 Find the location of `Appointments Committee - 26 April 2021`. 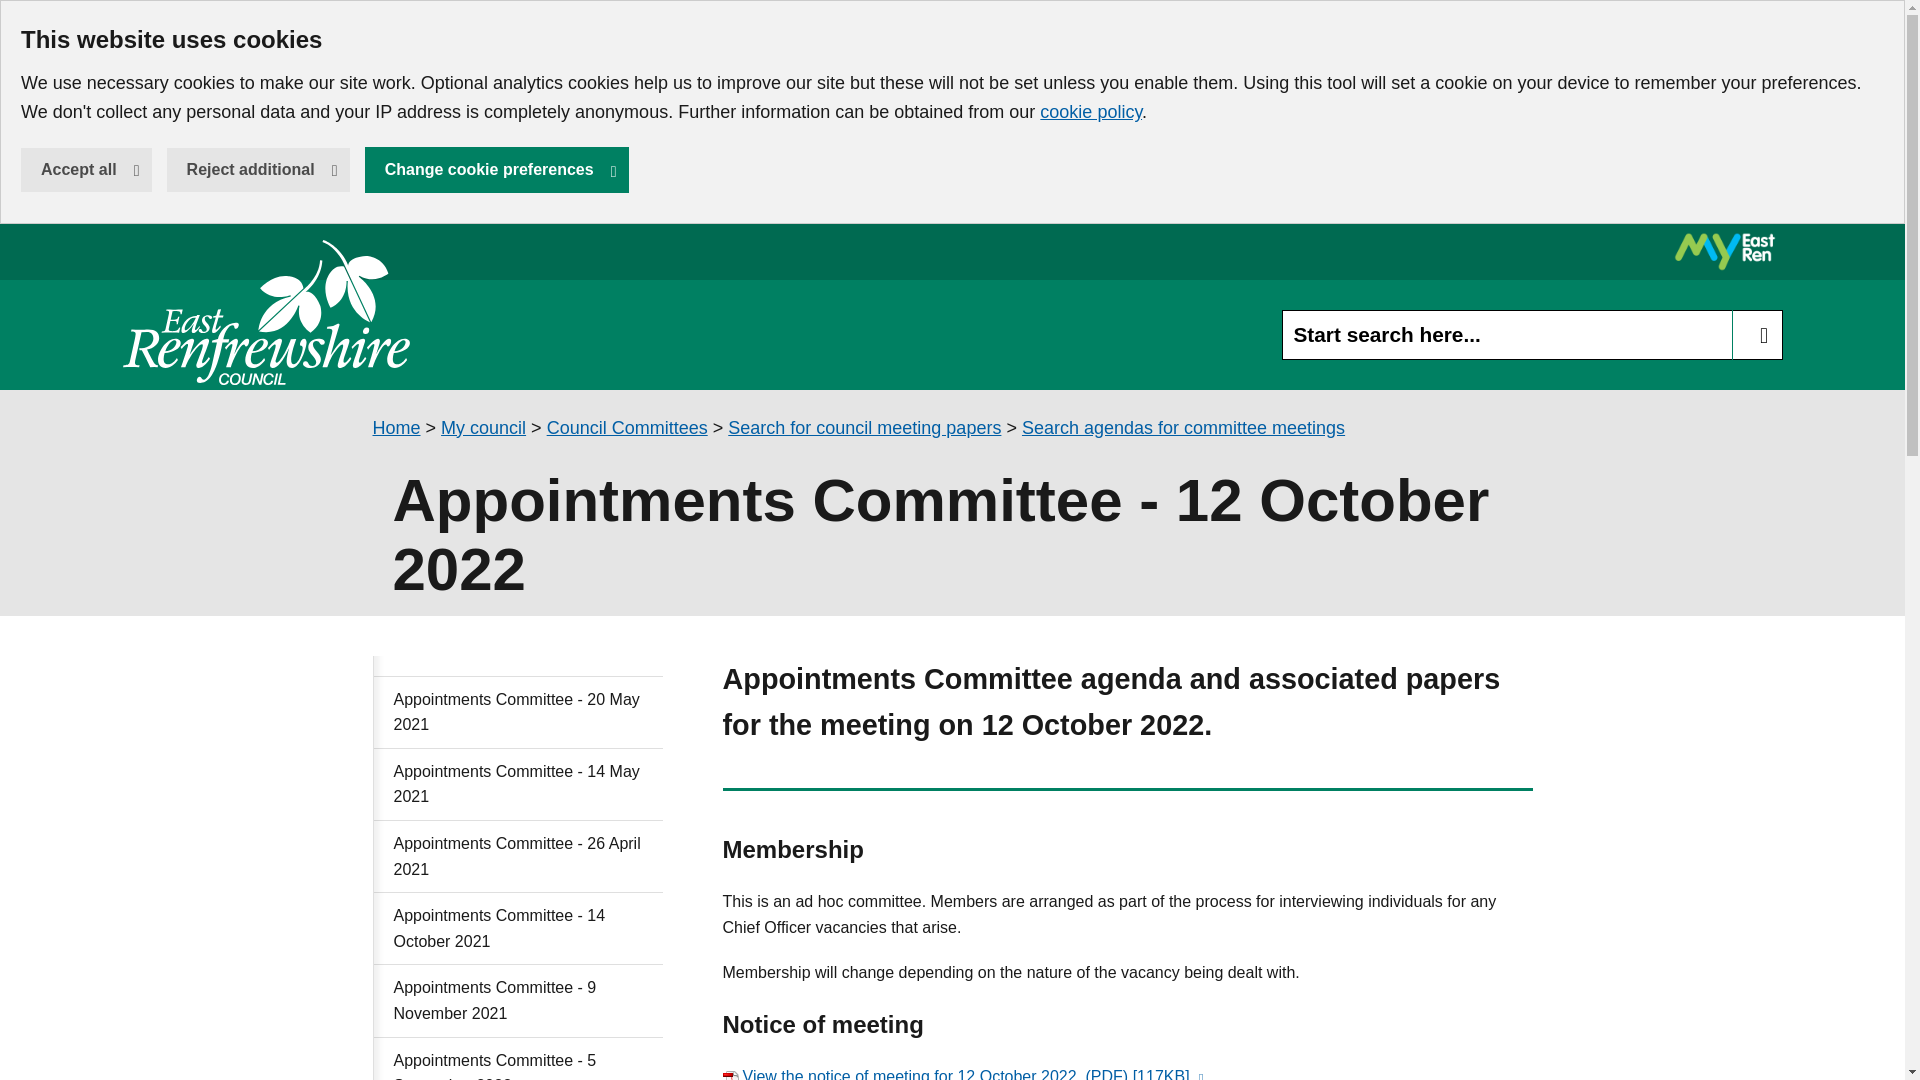

Appointments Committee - 26 April 2021 is located at coordinates (484, 428).